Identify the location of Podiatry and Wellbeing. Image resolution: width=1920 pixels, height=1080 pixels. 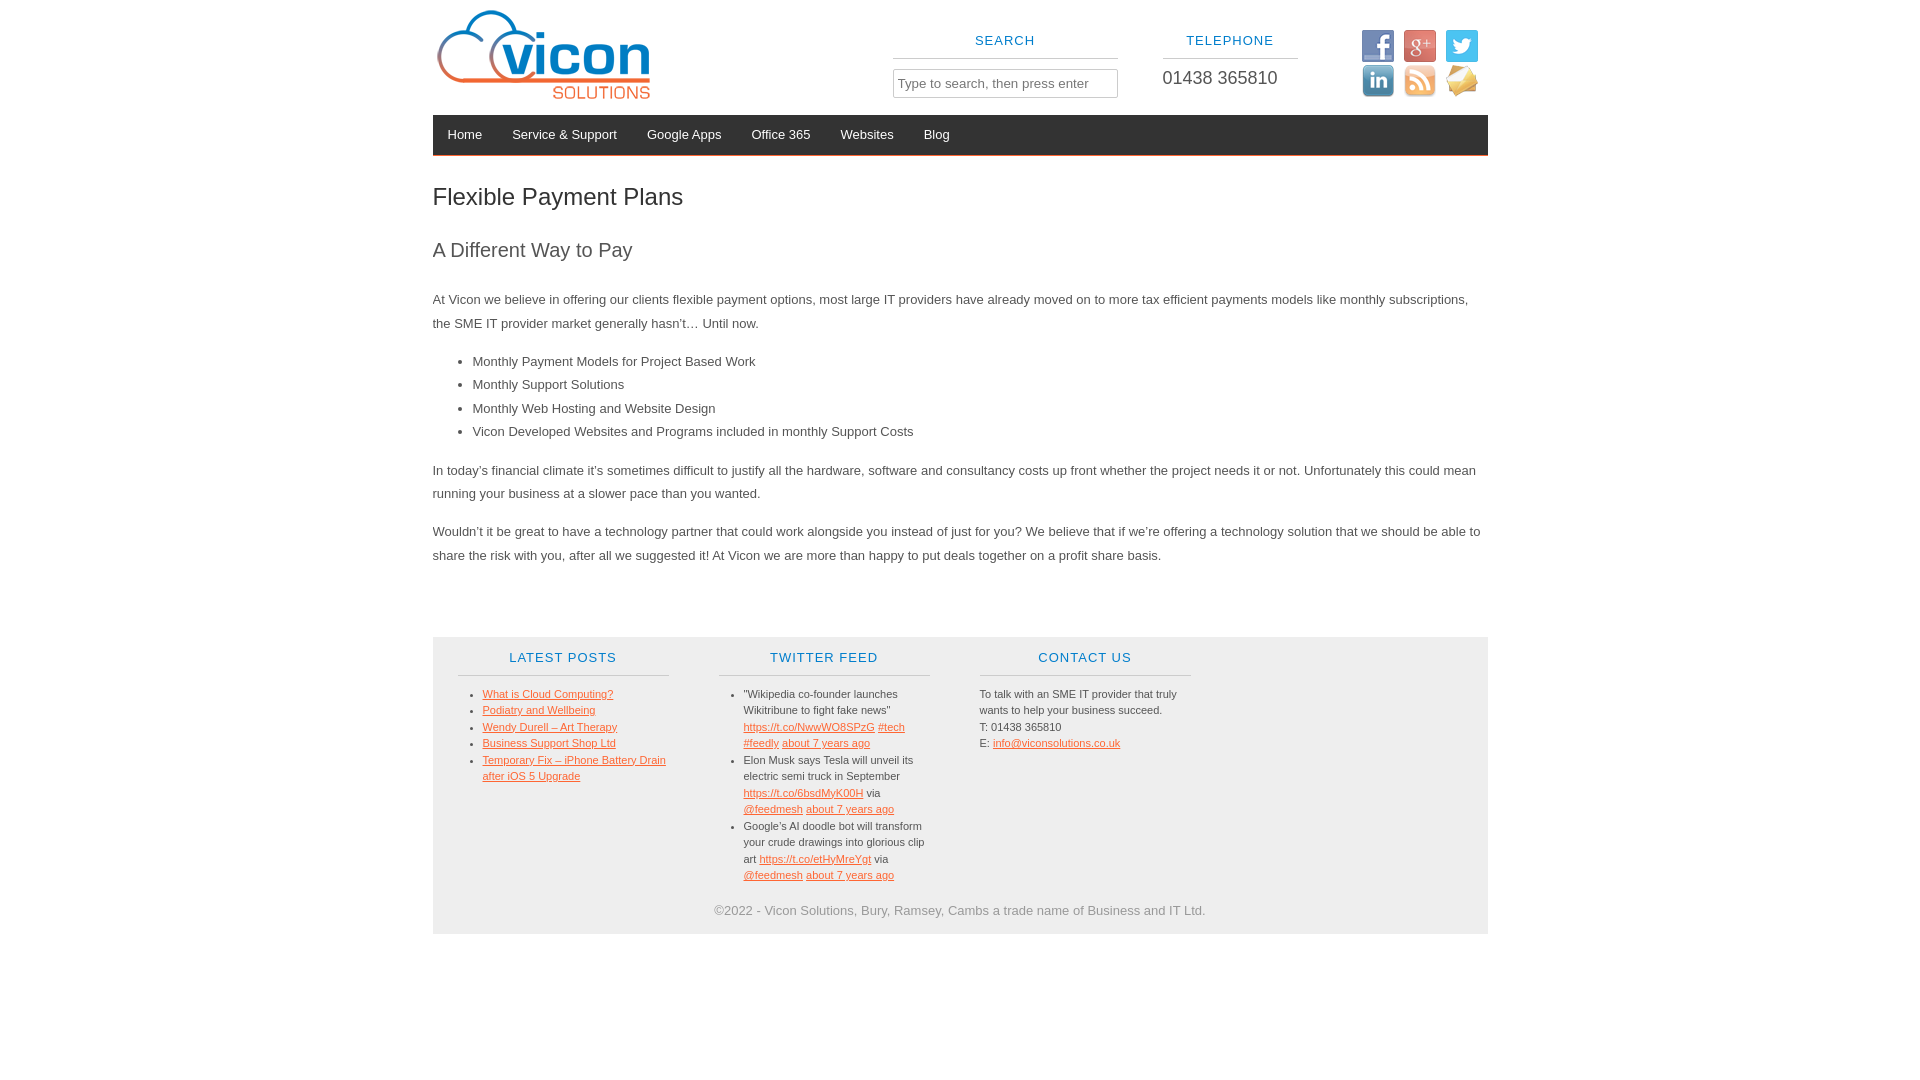
(538, 710).